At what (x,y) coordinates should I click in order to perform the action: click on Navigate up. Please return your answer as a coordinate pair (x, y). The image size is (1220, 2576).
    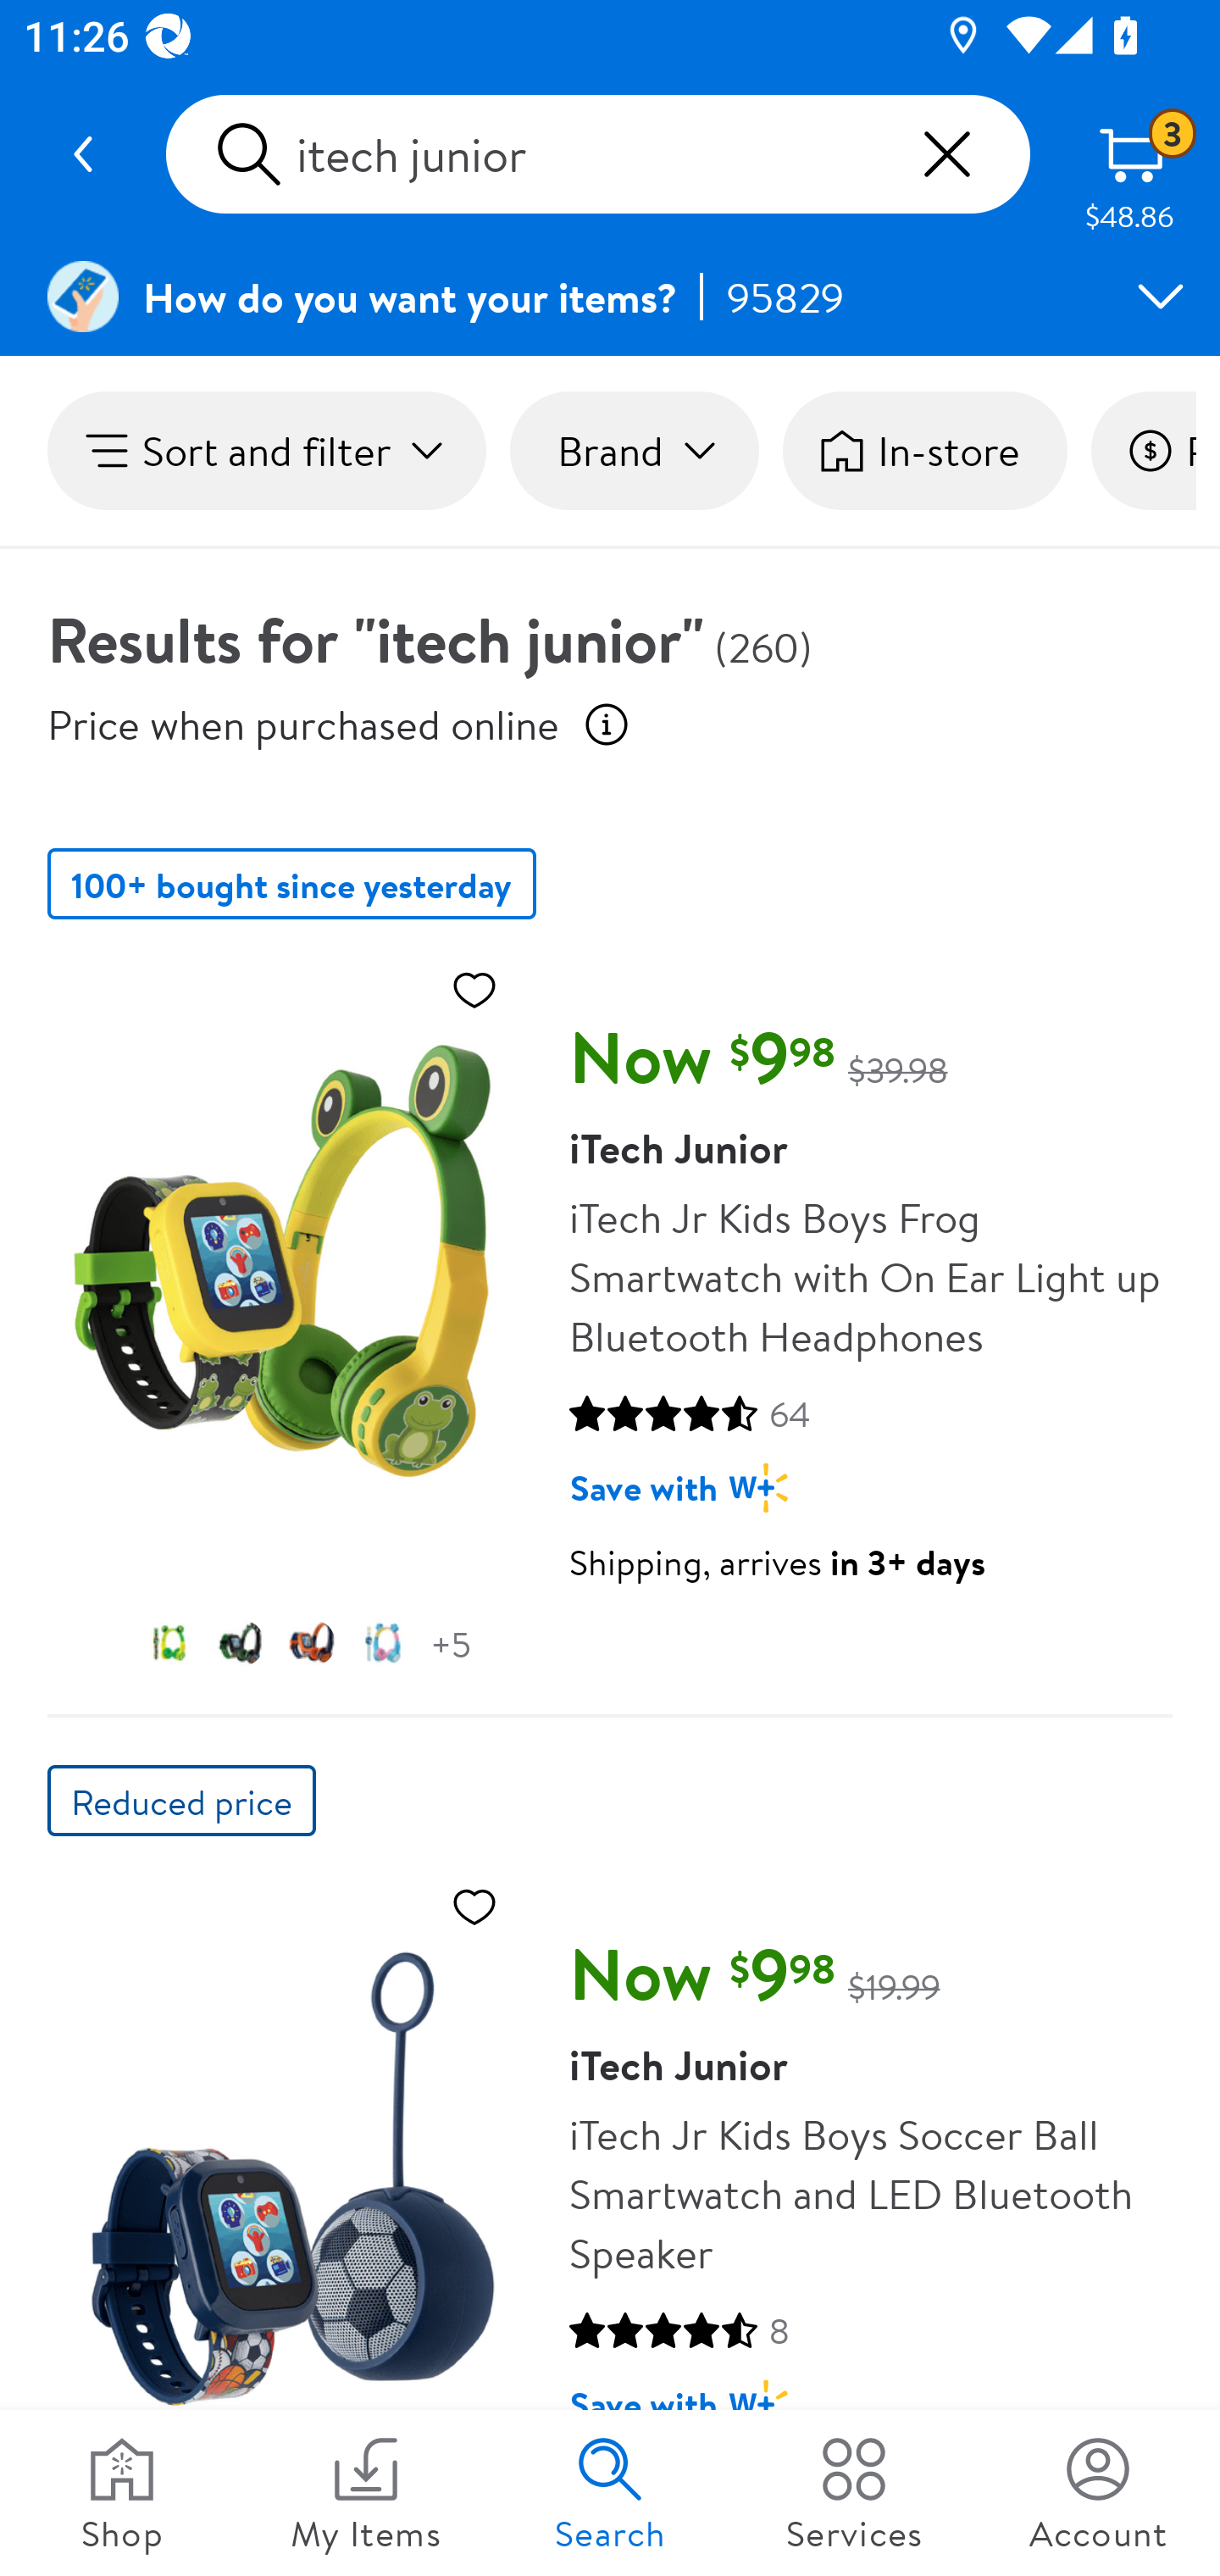
    Looking at the image, I should click on (83, 154).